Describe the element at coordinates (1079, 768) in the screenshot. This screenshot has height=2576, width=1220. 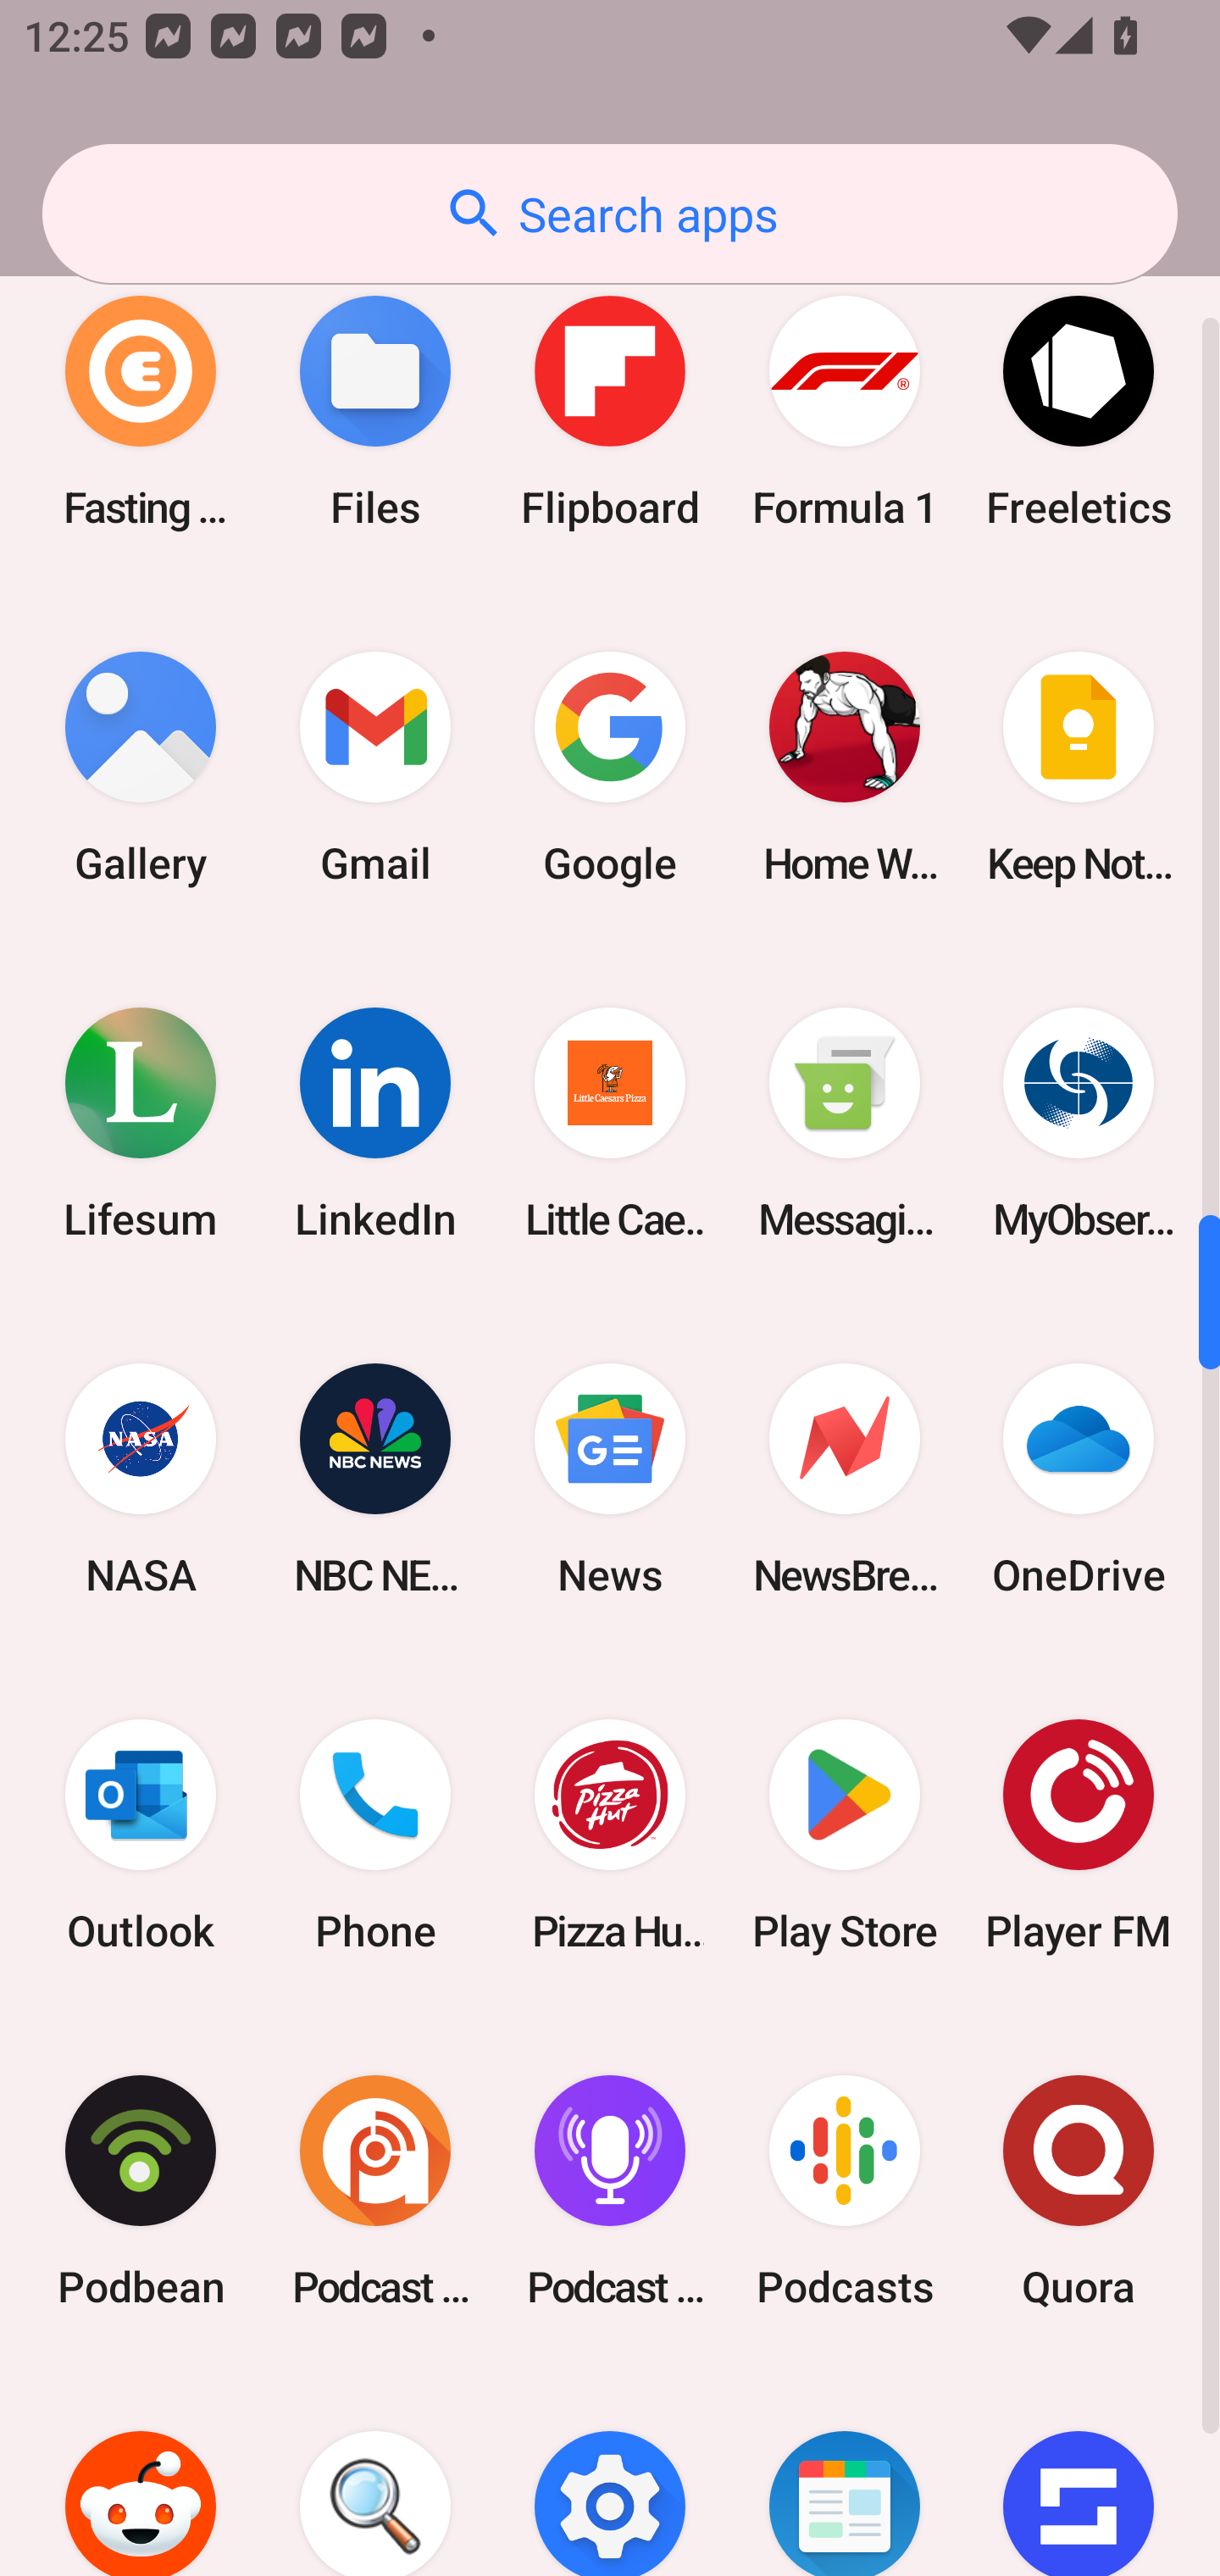
I see `Keep Notes` at that location.